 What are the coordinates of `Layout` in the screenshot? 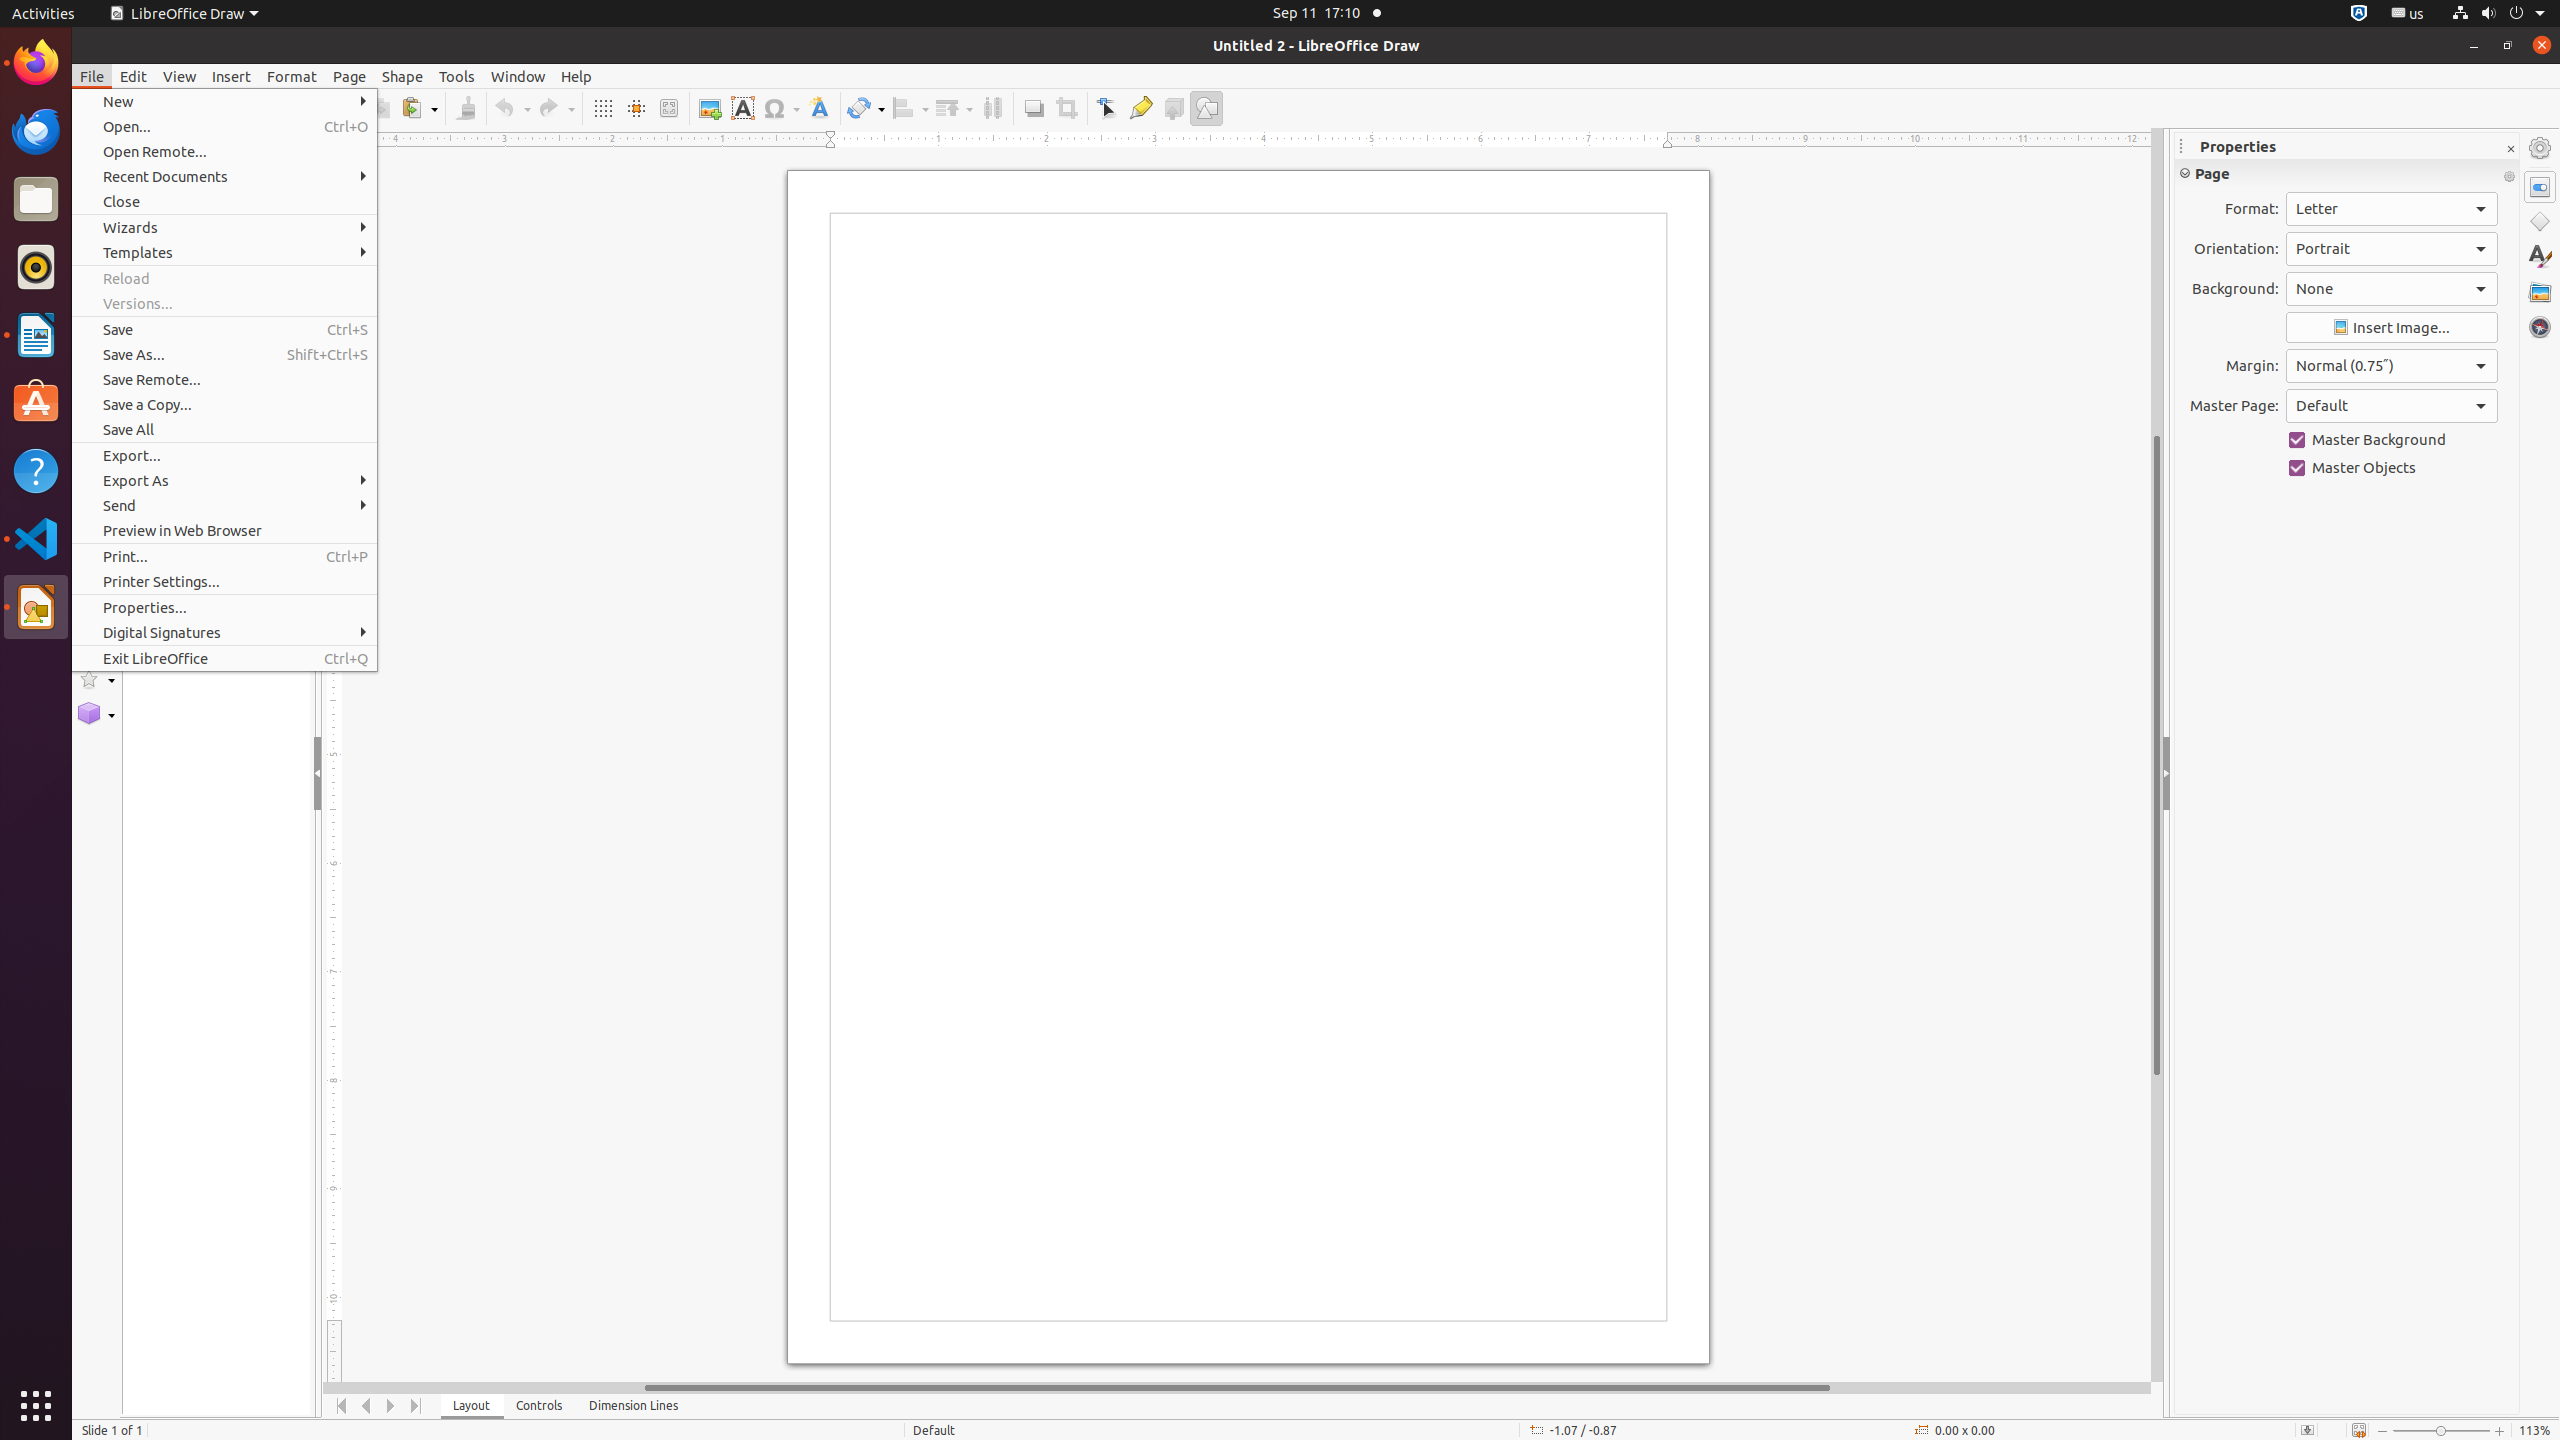 It's located at (472, 1406).